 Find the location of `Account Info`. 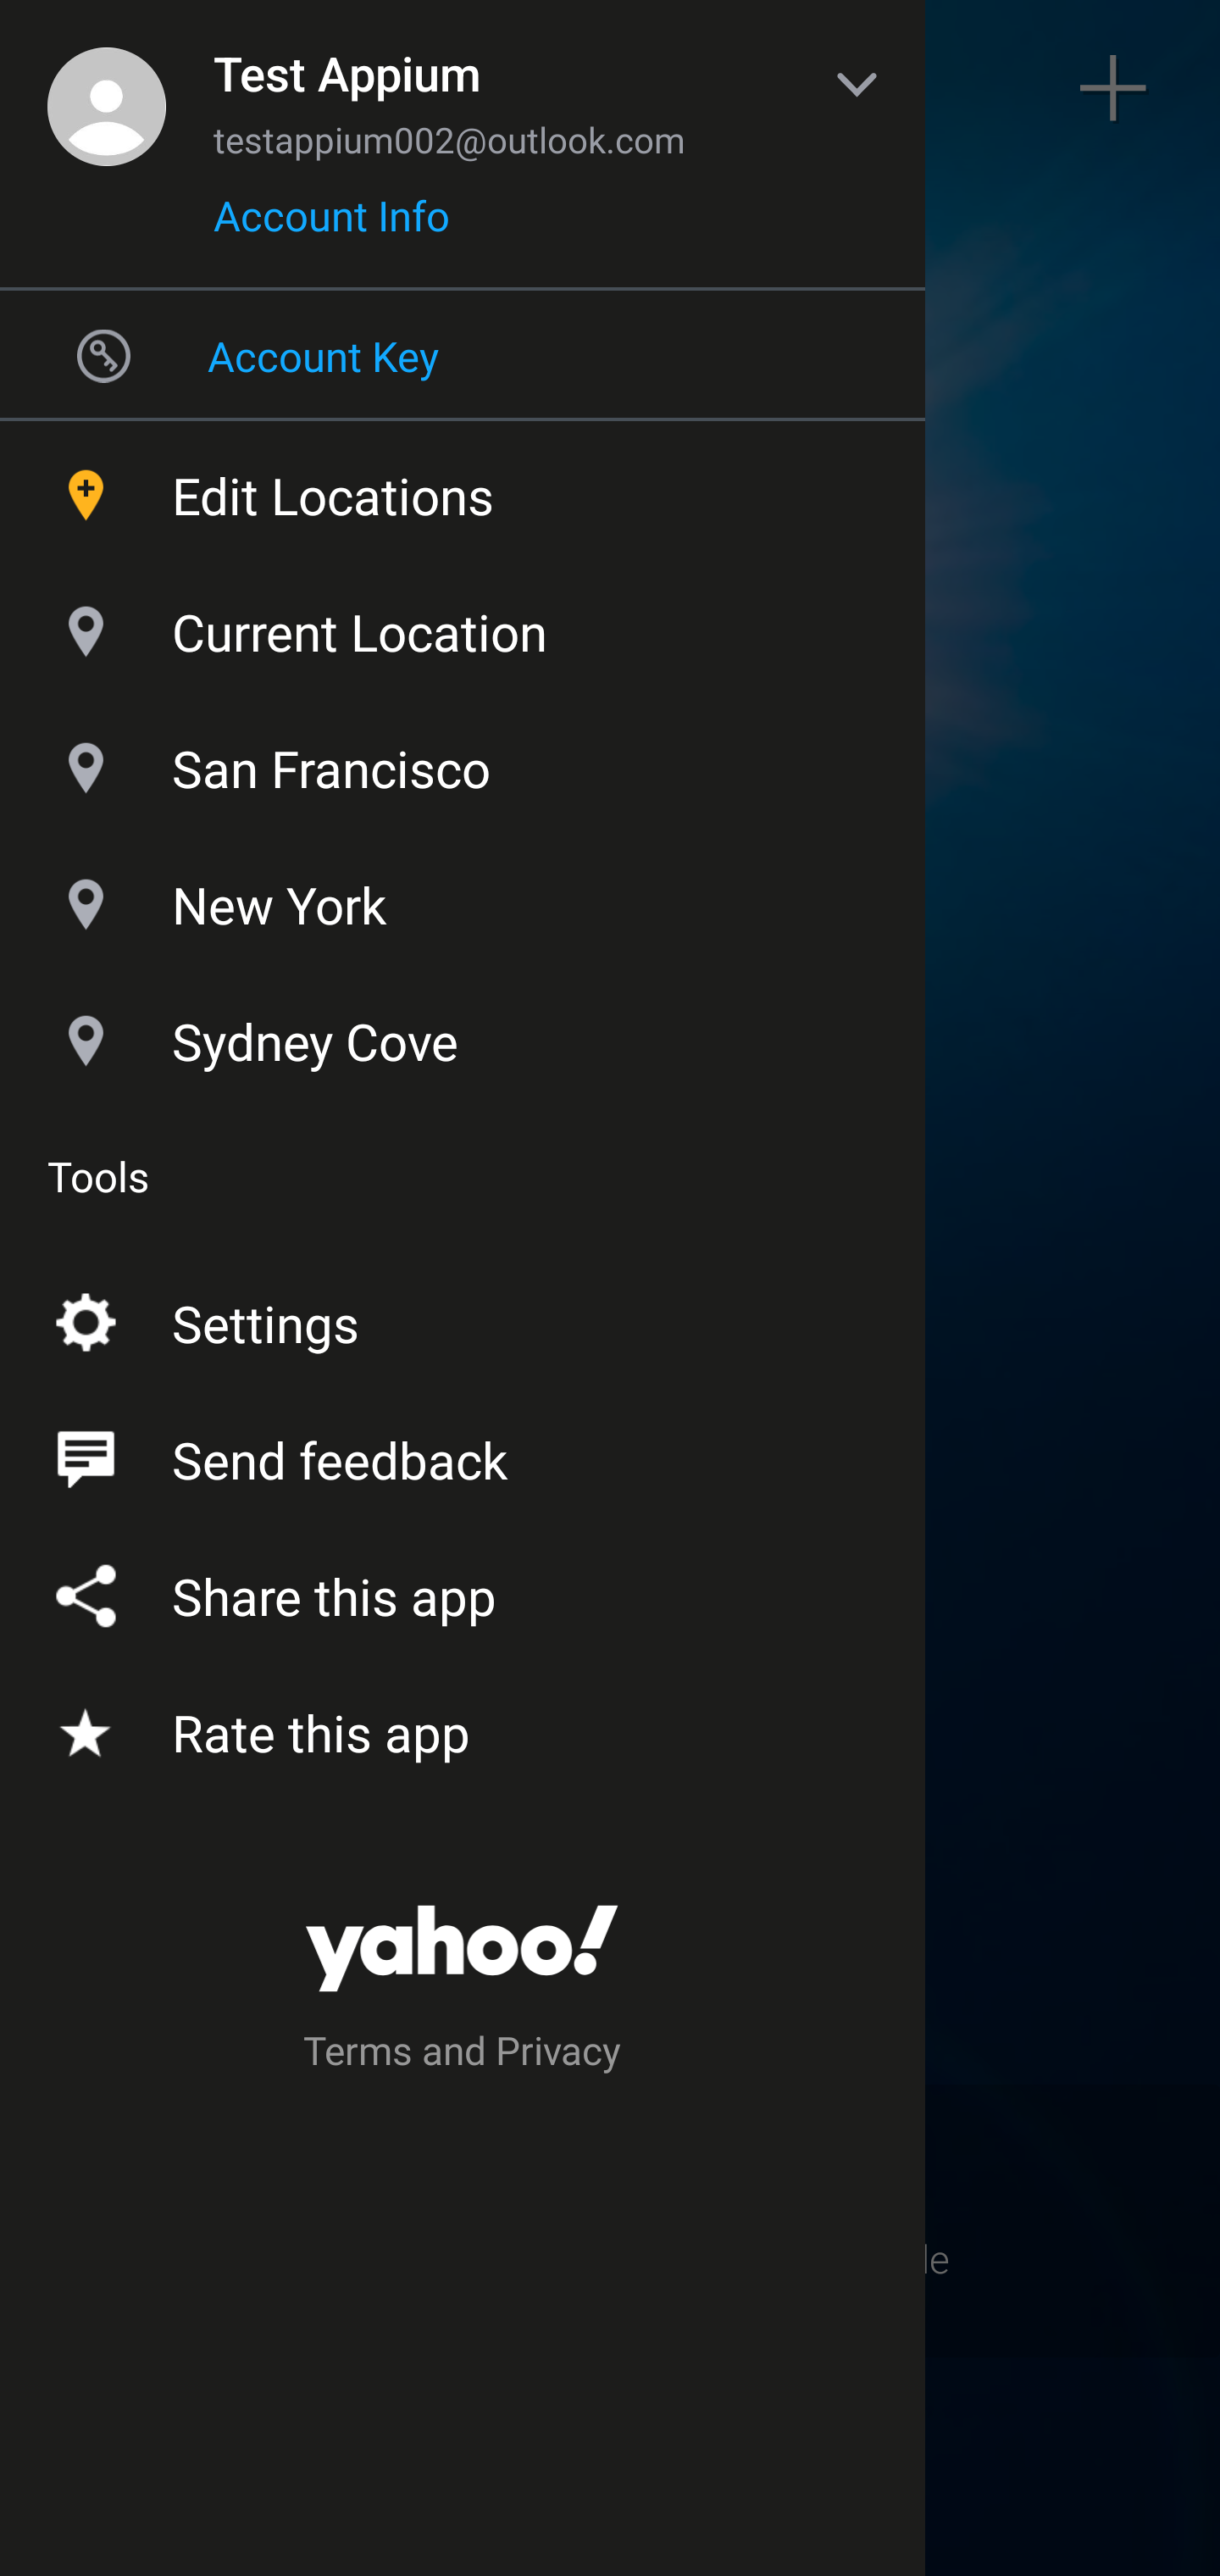

Account Info is located at coordinates (331, 226).